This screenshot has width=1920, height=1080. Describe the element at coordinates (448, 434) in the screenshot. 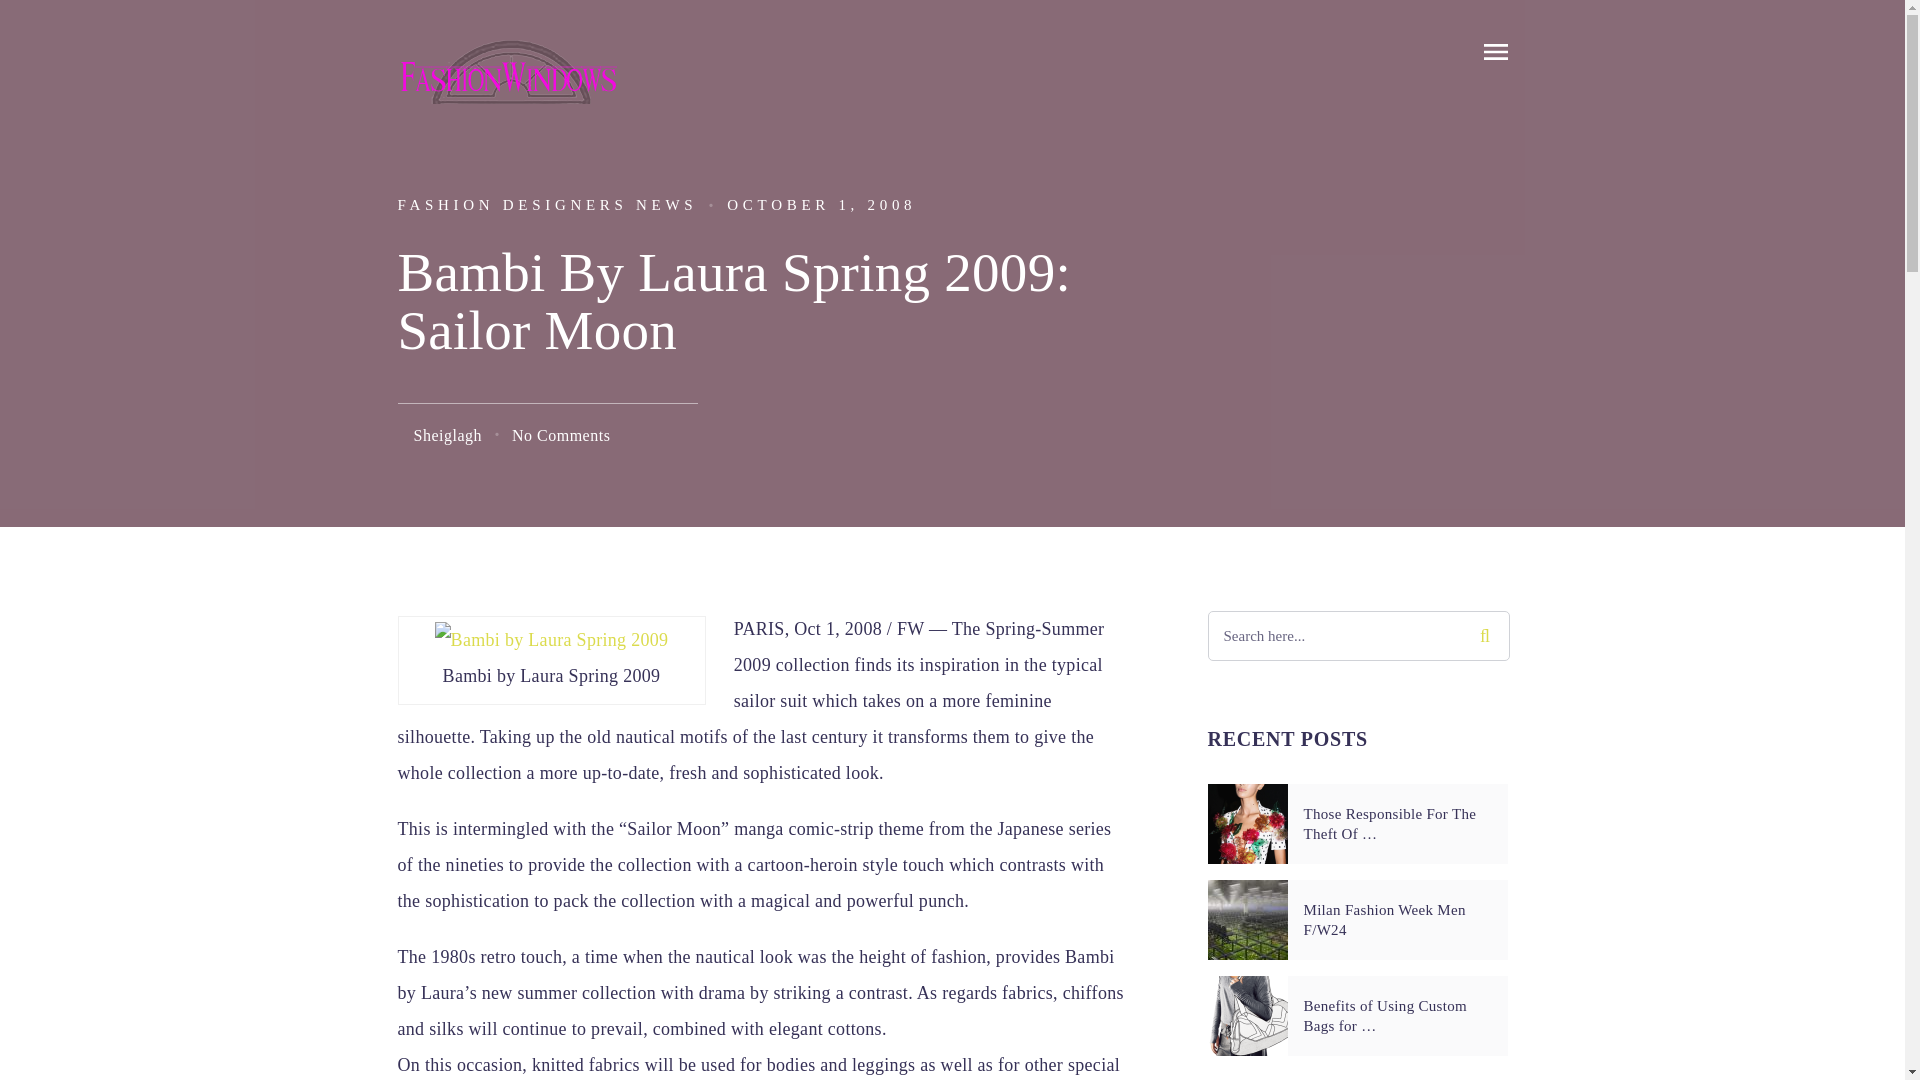

I see `Posts by Sheiglagh` at that location.